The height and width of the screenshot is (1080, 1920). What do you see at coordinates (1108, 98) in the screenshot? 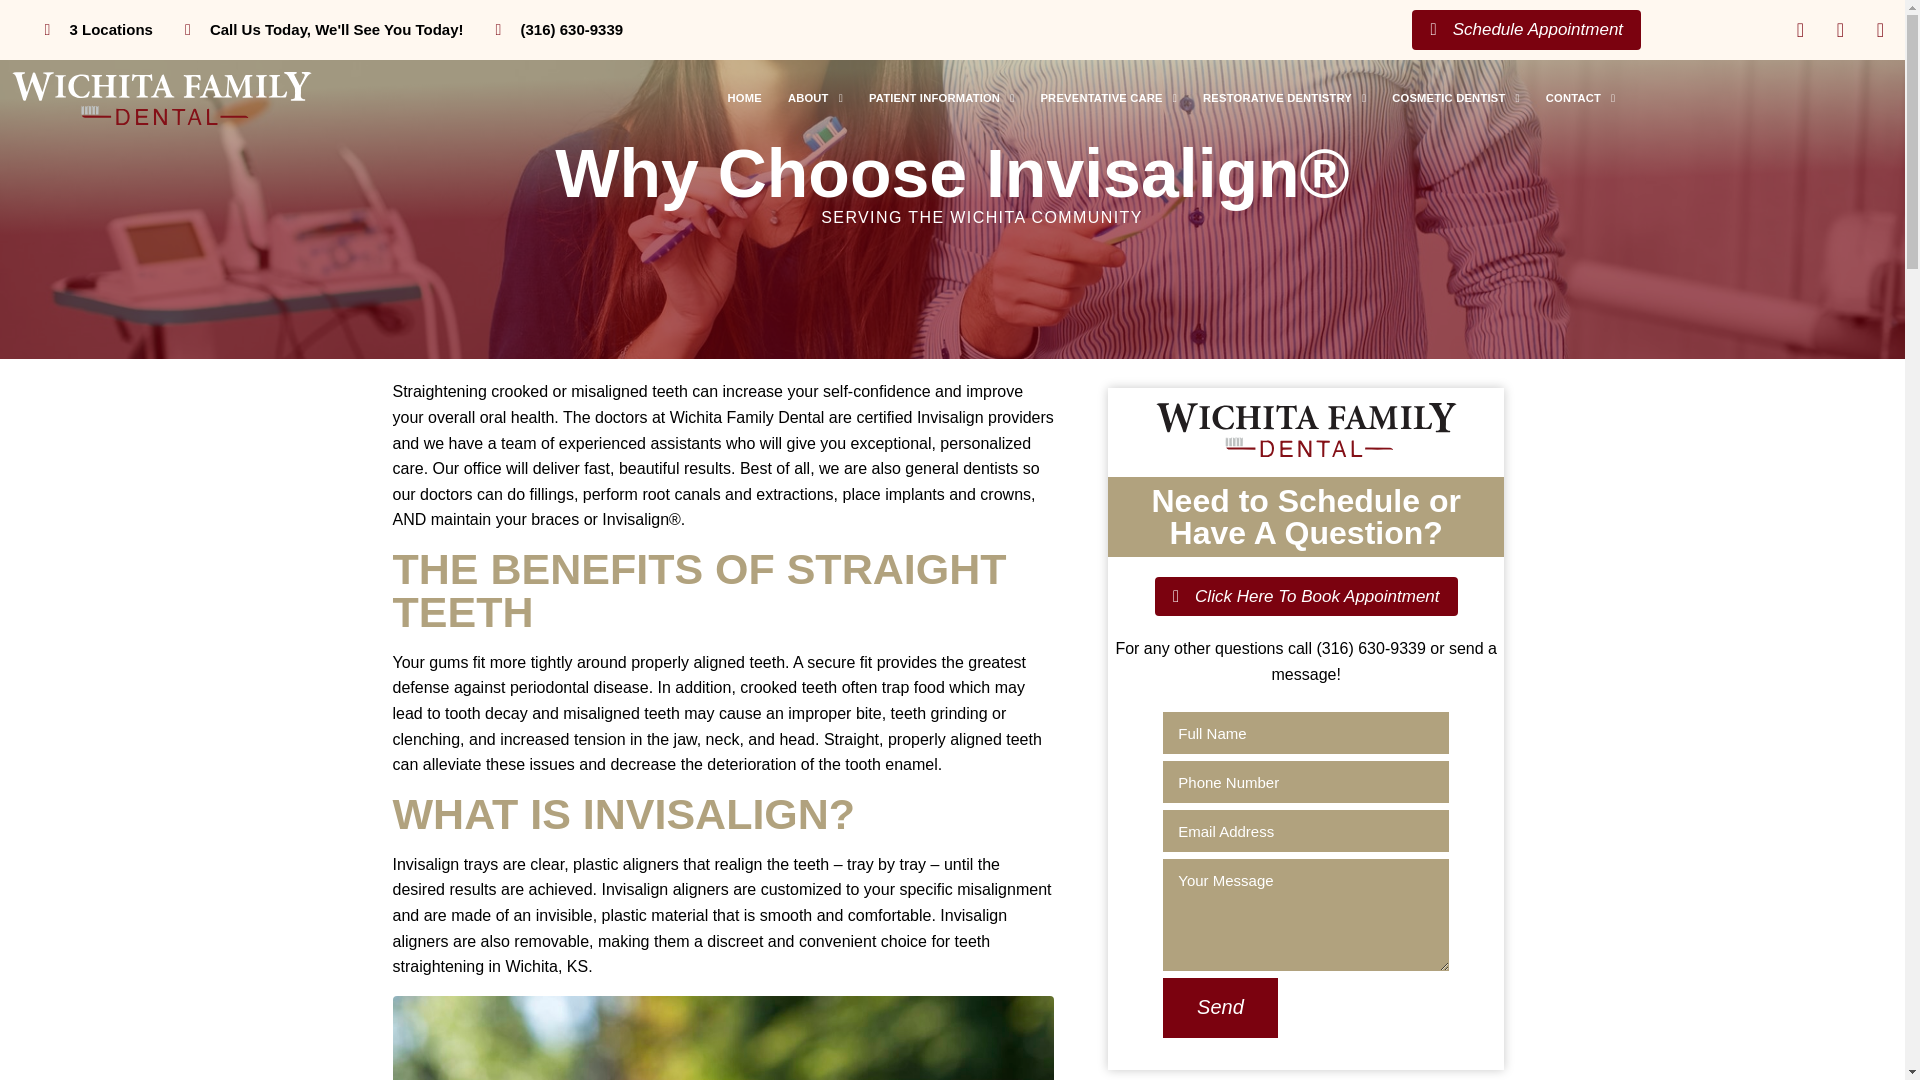
I see `PREVENTATIVE CARE` at bounding box center [1108, 98].